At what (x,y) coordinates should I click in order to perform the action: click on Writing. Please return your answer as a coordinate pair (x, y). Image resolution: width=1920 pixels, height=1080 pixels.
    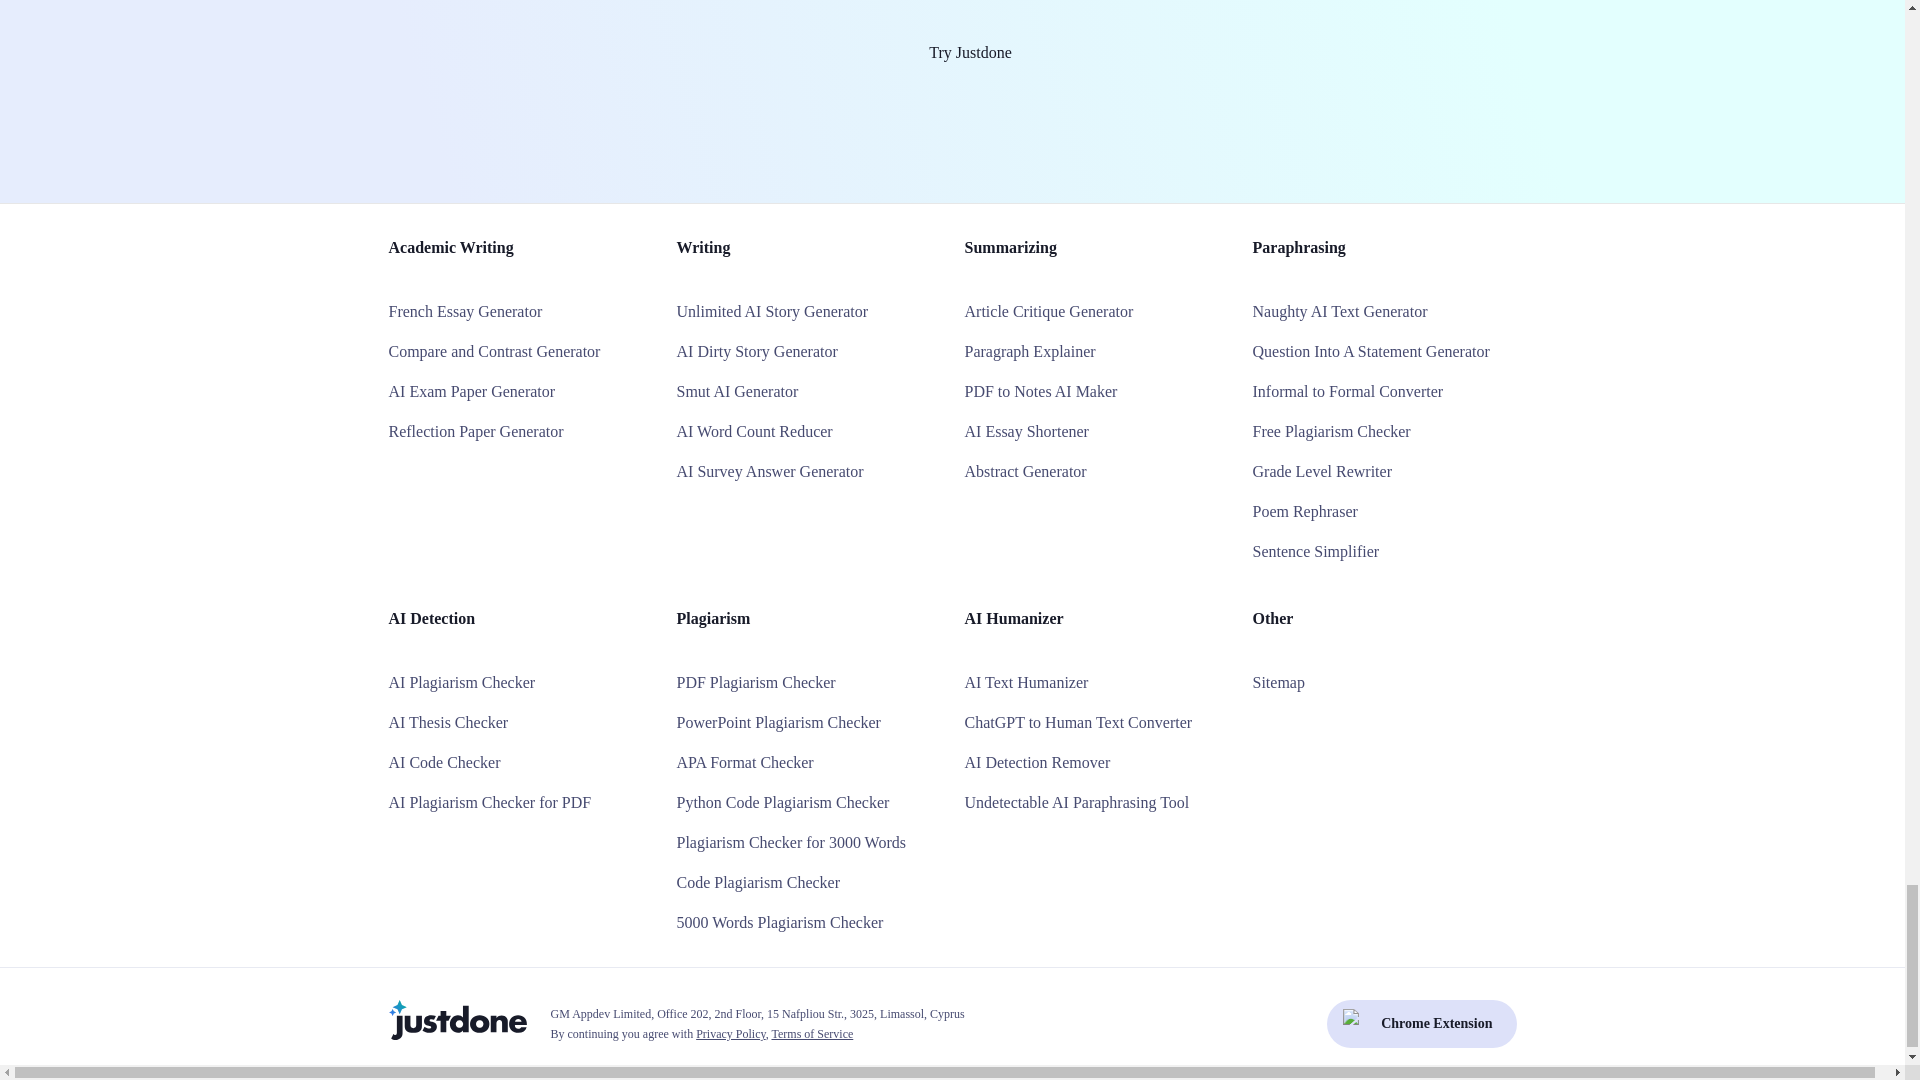
    Looking at the image, I should click on (702, 246).